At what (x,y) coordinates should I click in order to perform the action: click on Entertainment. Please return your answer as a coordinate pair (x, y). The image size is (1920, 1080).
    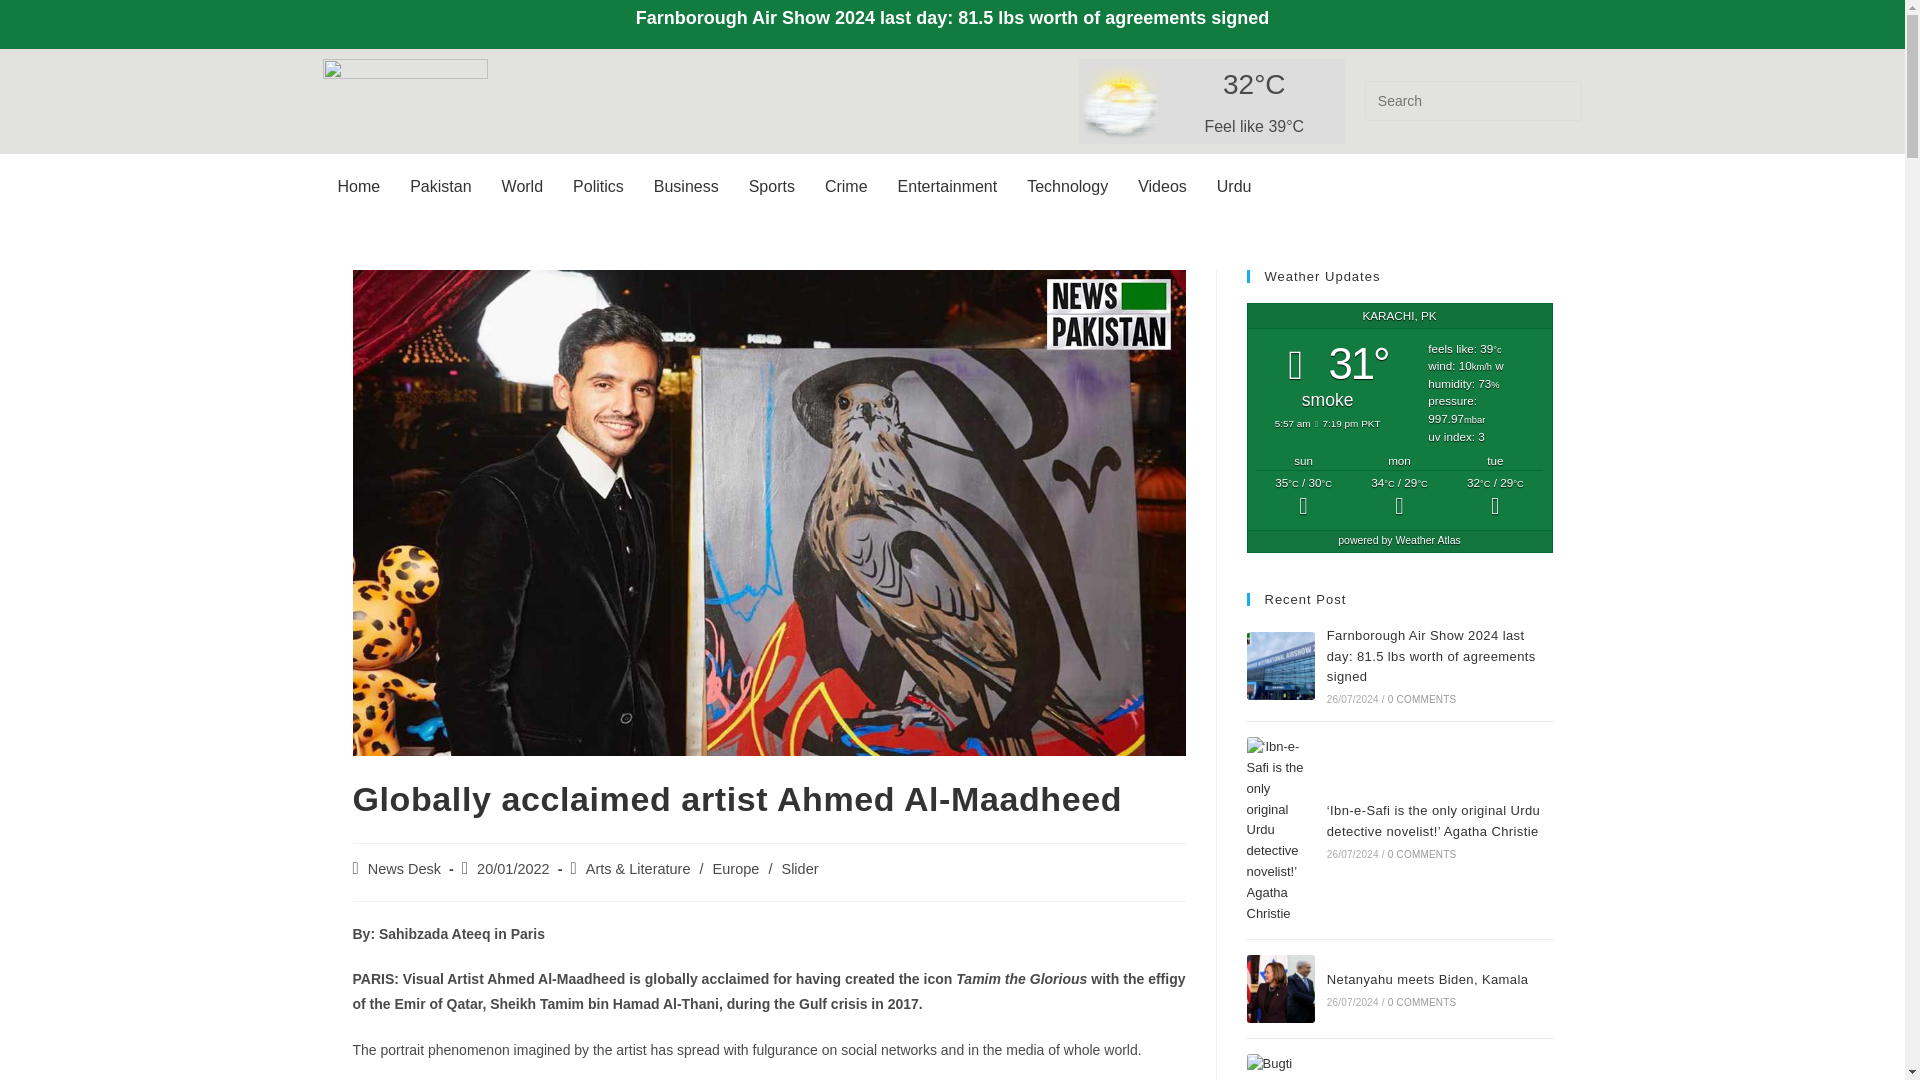
    Looking at the image, I should click on (948, 186).